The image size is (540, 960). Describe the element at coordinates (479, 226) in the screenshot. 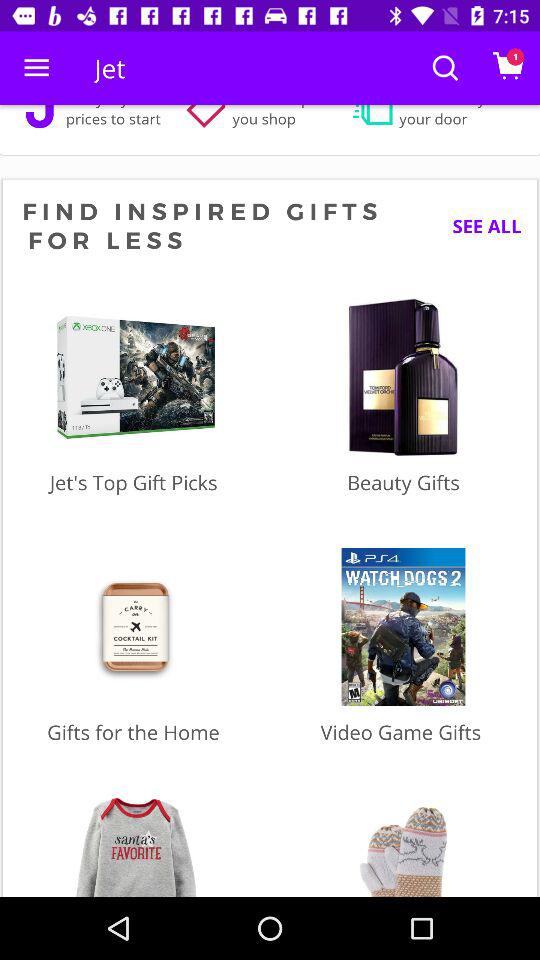

I see `tap the see all item` at that location.